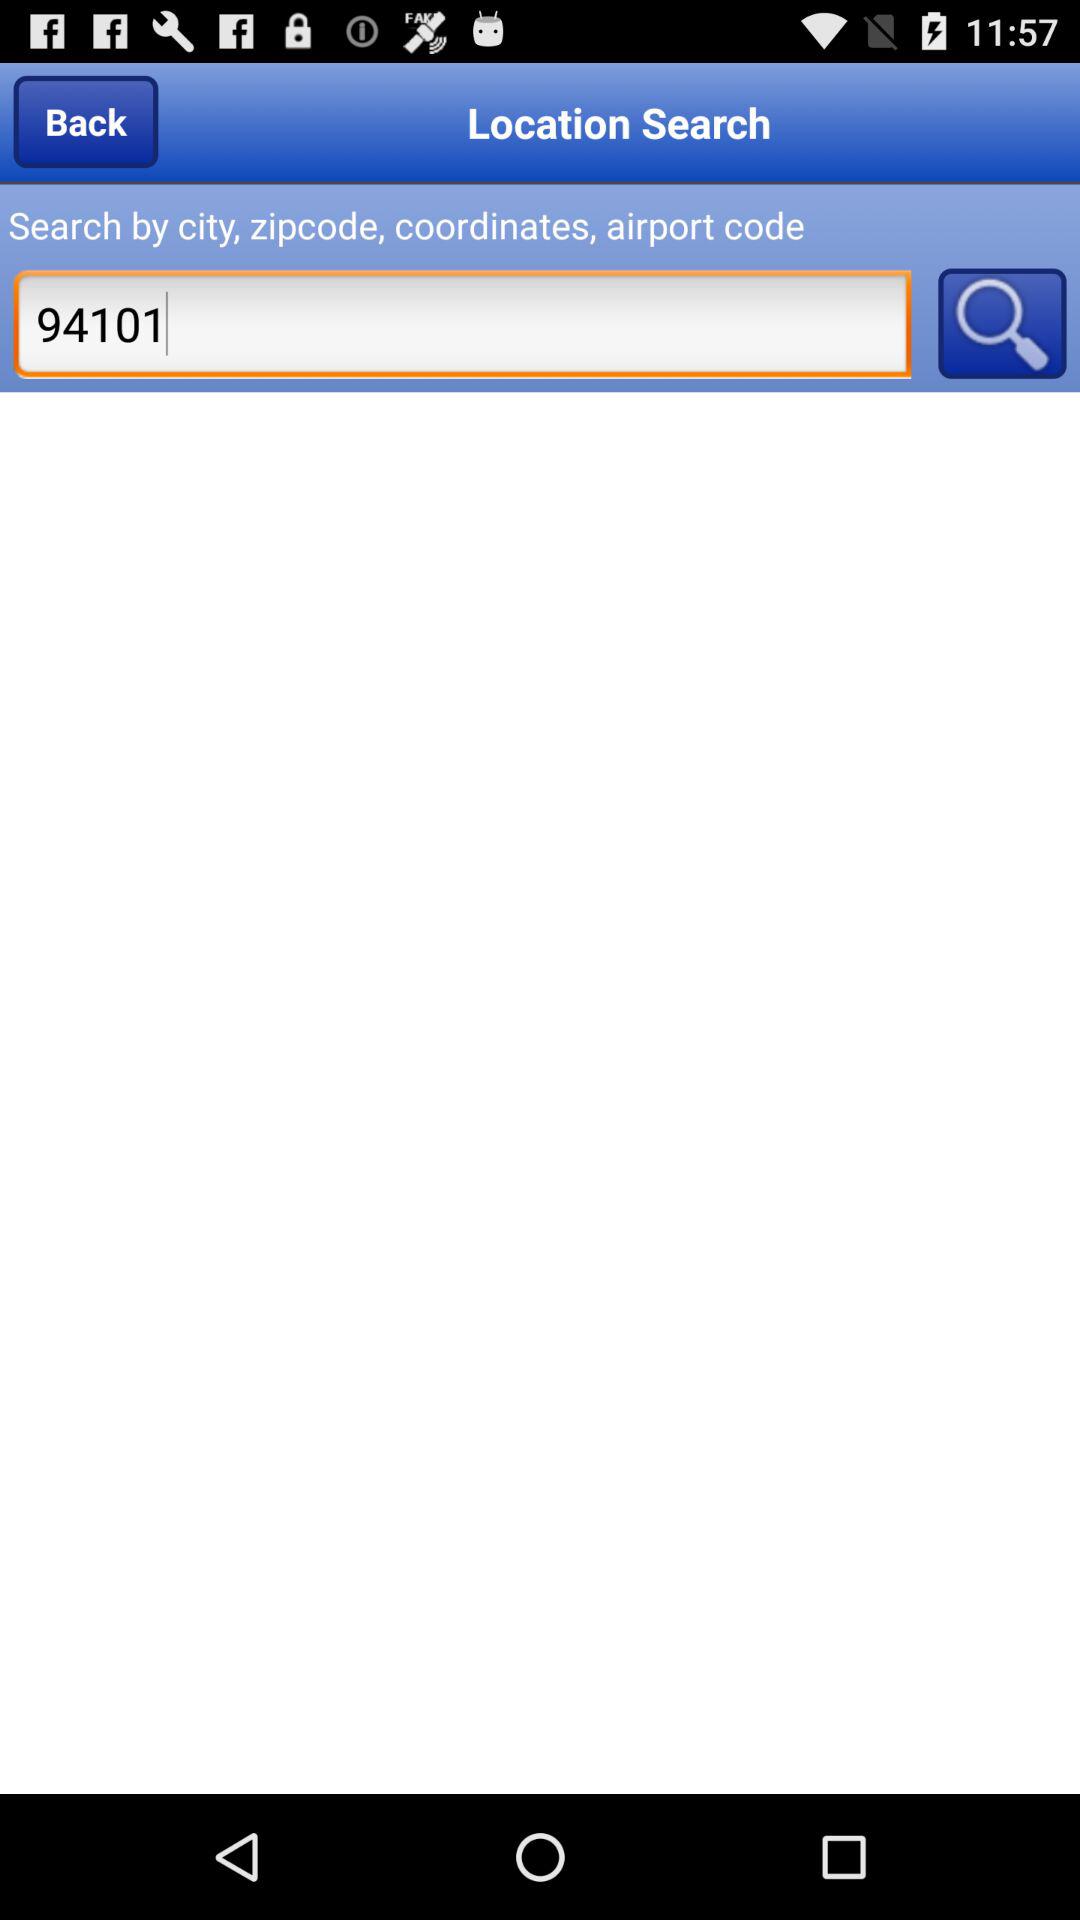 Image resolution: width=1080 pixels, height=1920 pixels. What do you see at coordinates (540, 1092) in the screenshot?
I see `open item below 94101 item` at bounding box center [540, 1092].